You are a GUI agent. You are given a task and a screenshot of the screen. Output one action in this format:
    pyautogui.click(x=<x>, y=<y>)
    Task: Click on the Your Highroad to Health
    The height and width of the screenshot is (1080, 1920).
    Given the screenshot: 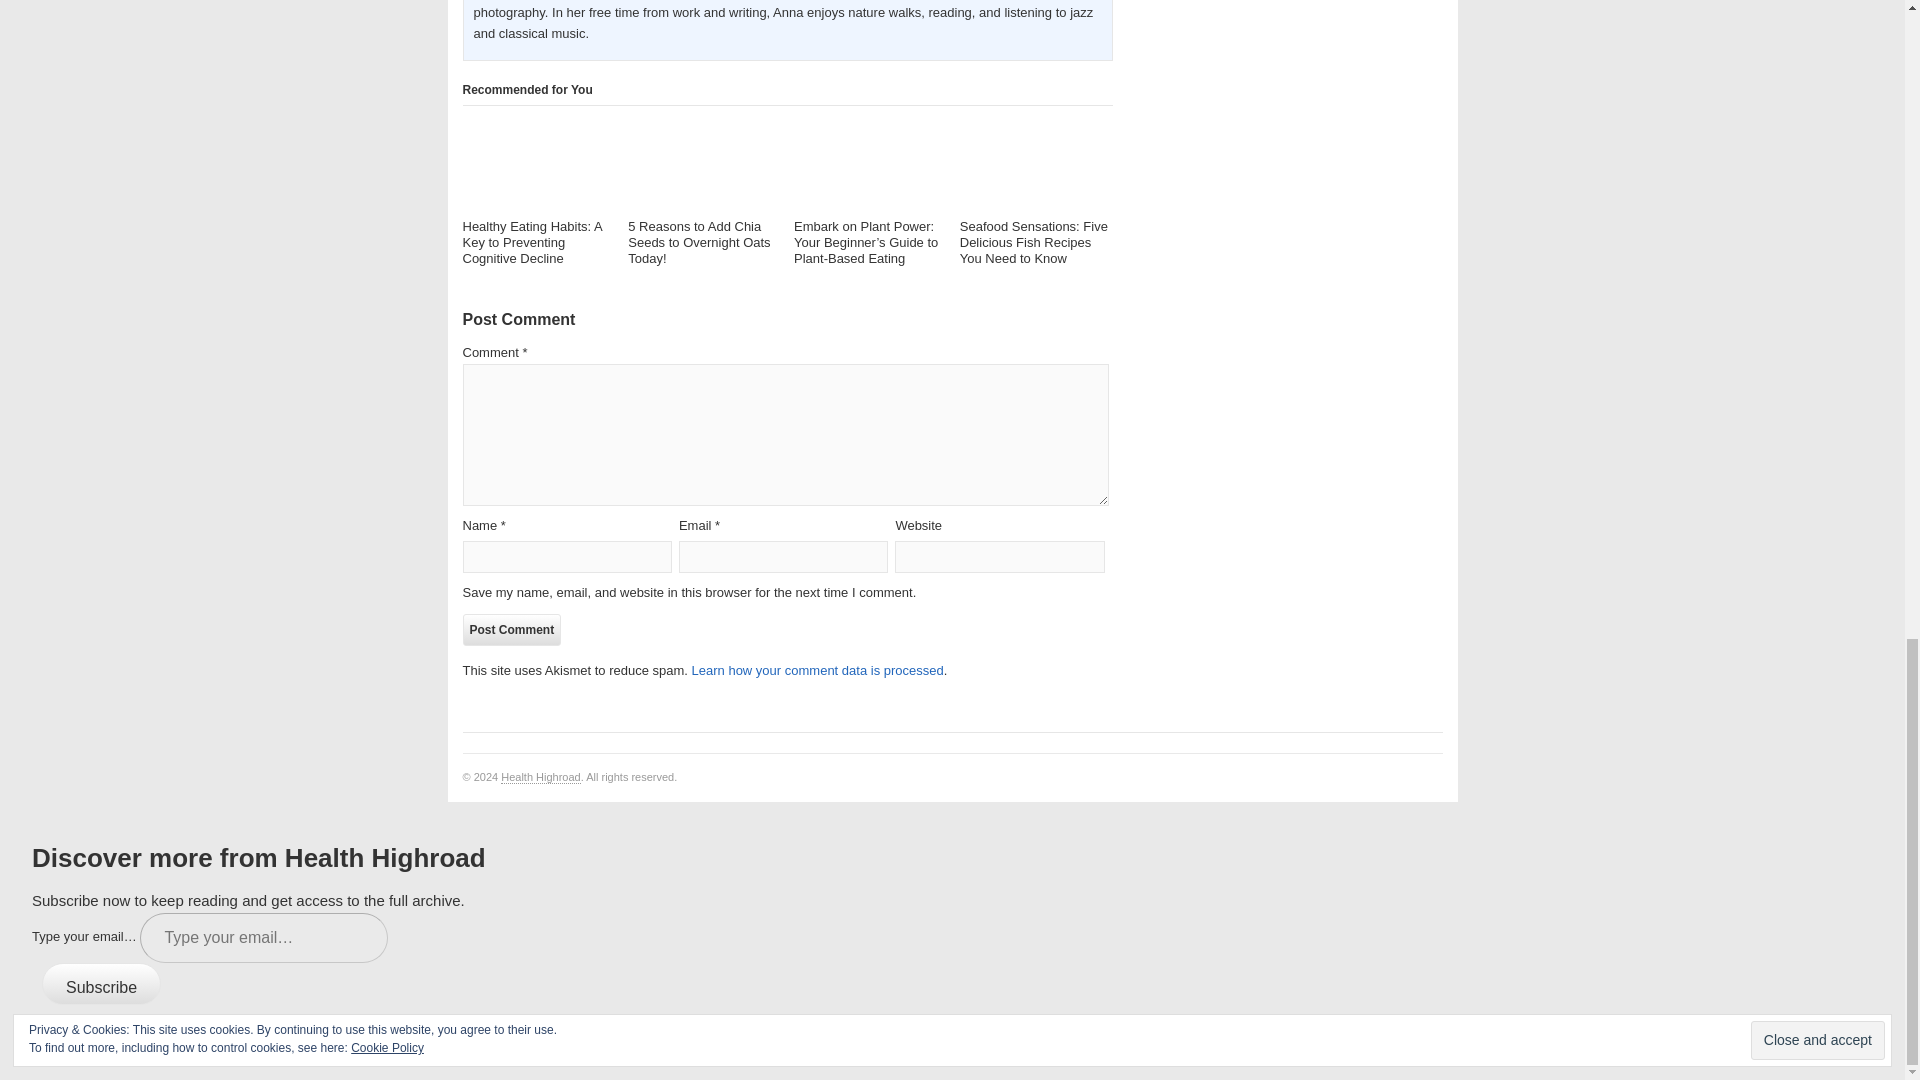 What is the action you would take?
    pyautogui.click(x=541, y=778)
    